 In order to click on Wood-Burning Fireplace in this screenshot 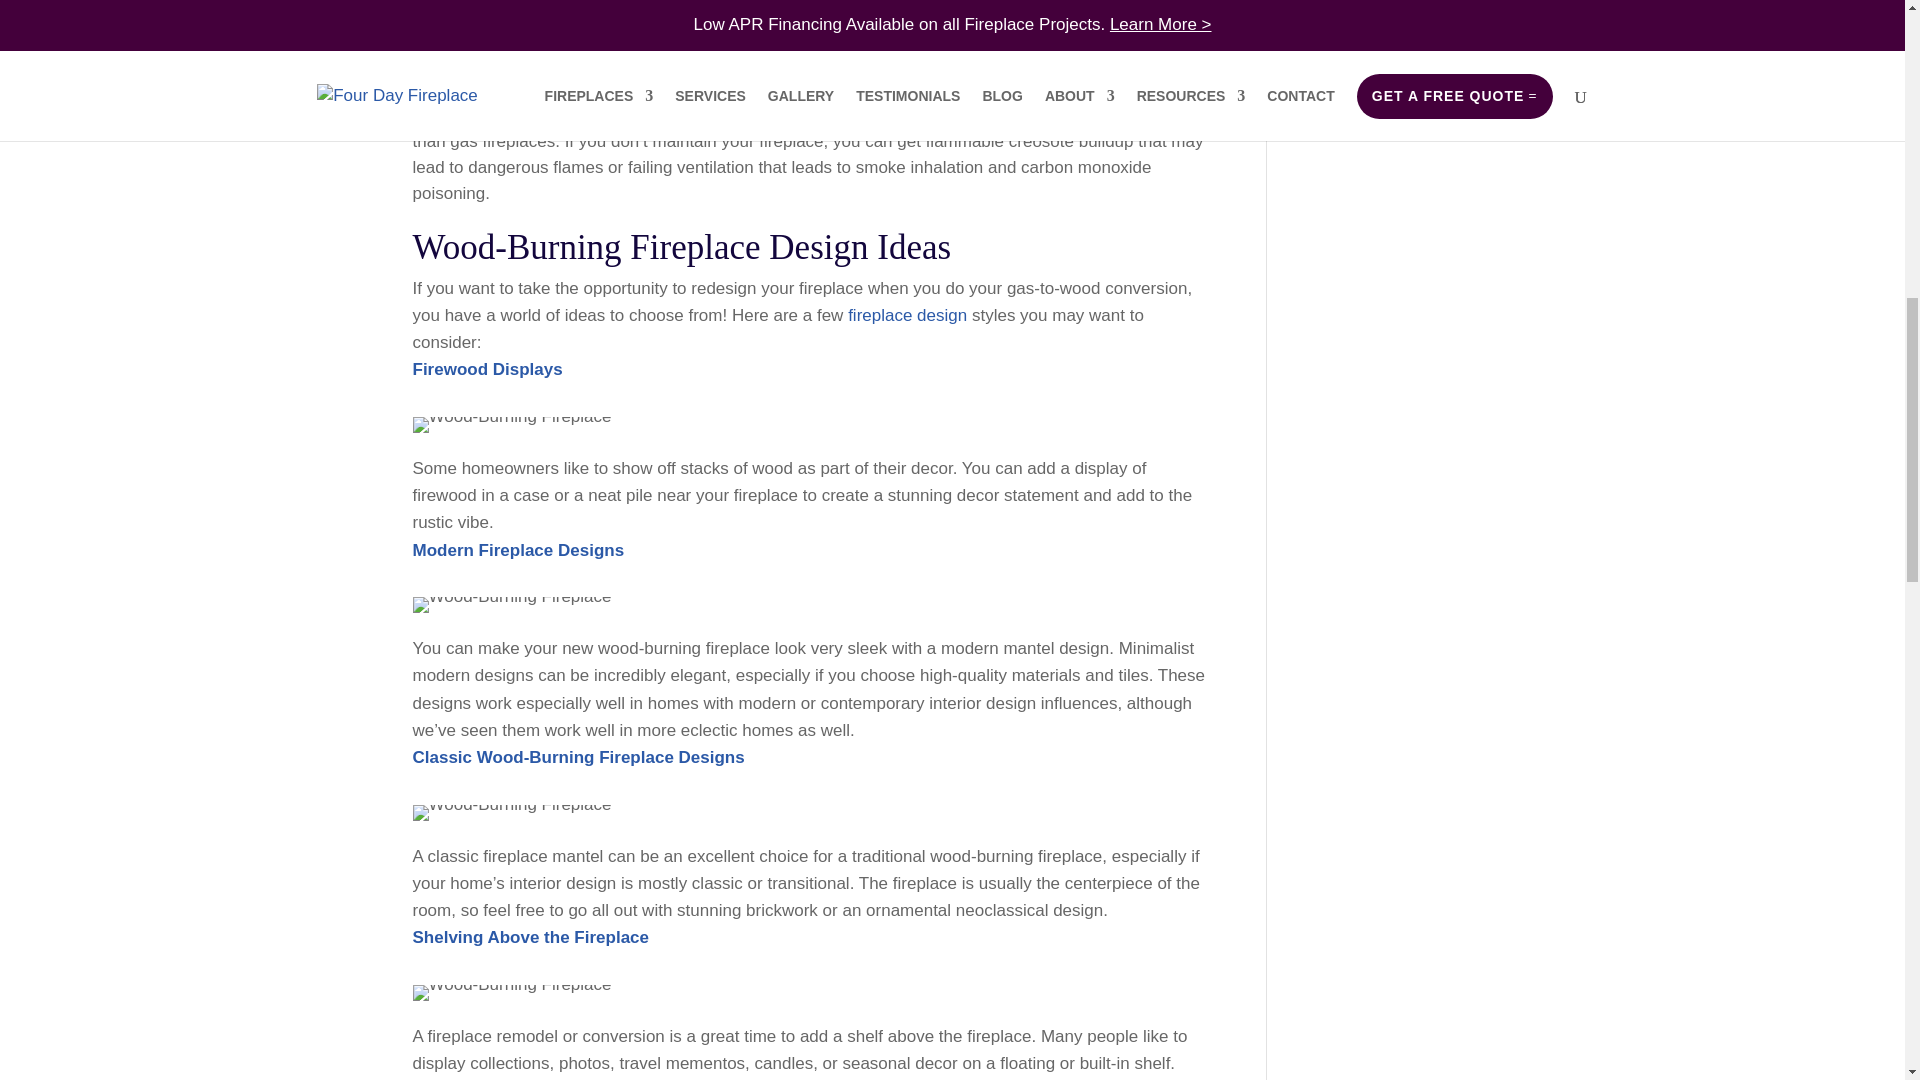, I will do `click(511, 424)`.